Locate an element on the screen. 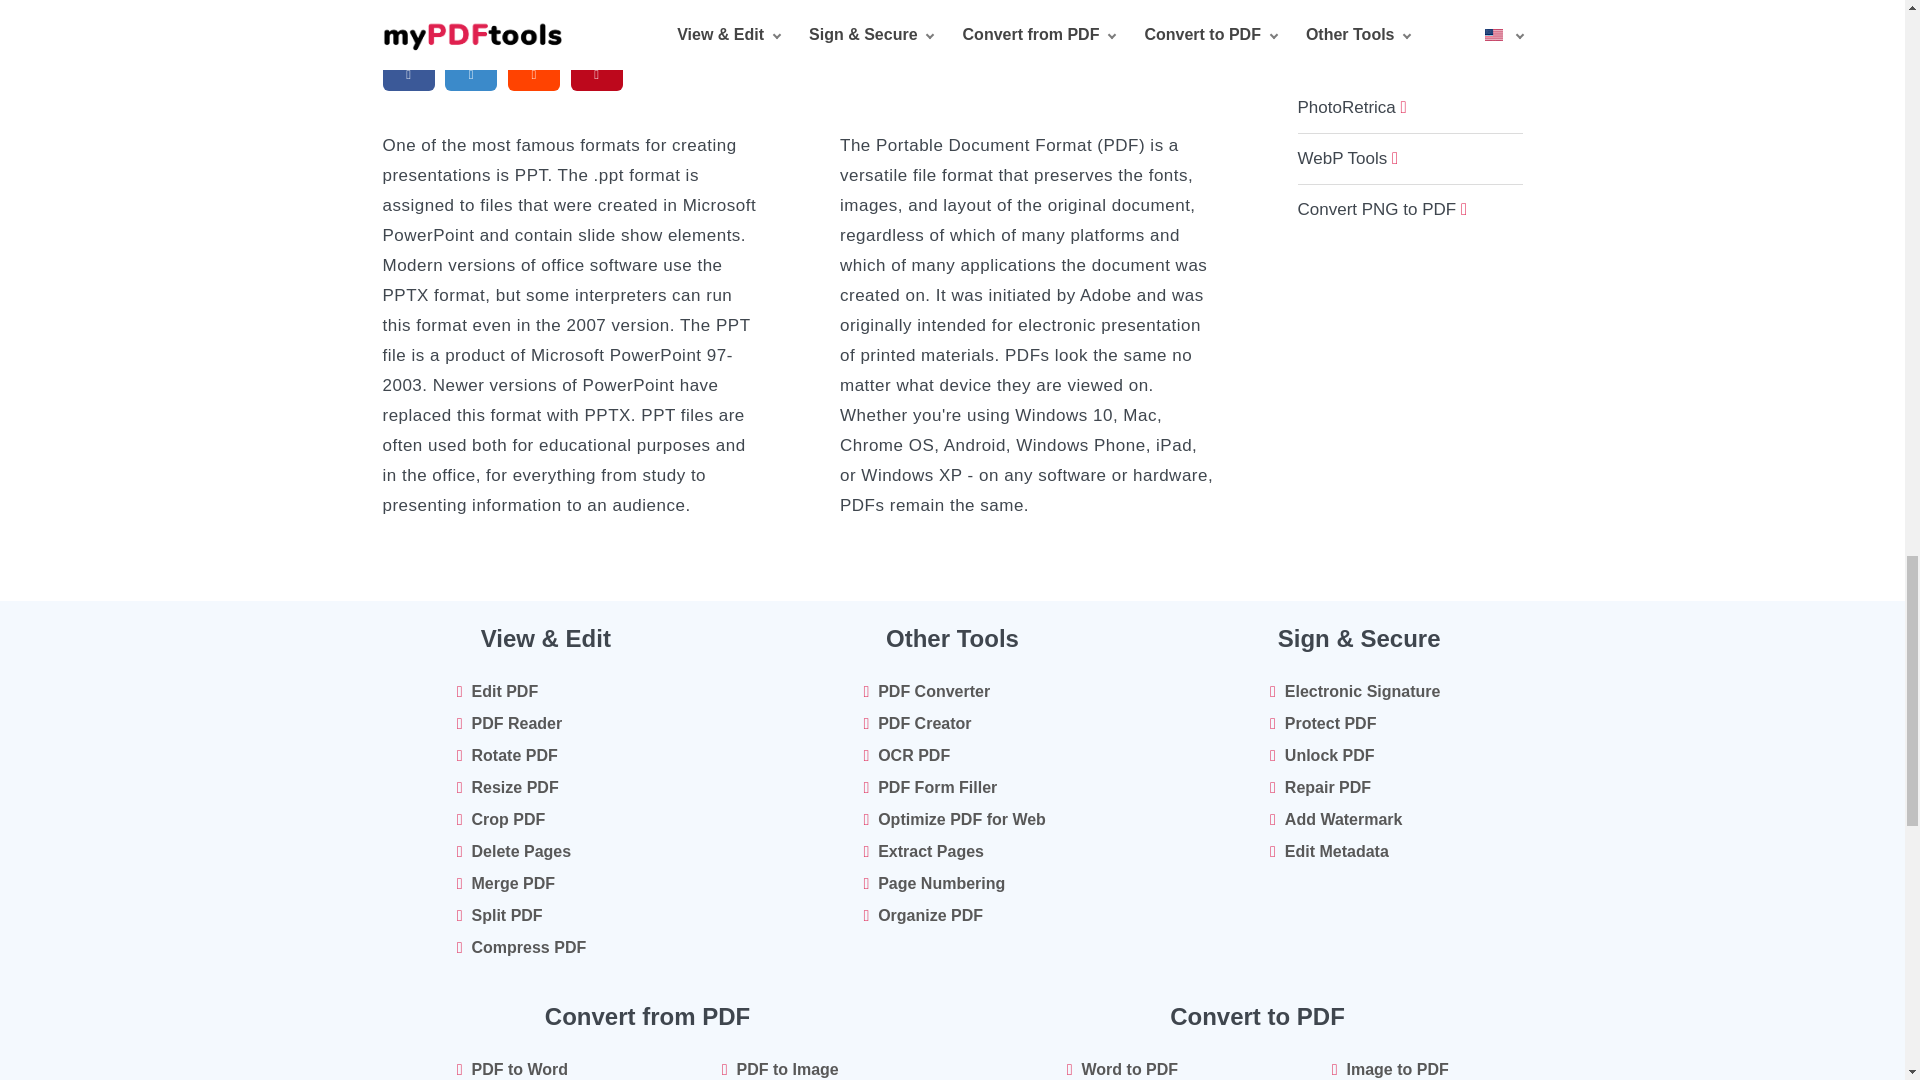 The height and width of the screenshot is (1080, 1920). Facebook is located at coordinates (408, 74).